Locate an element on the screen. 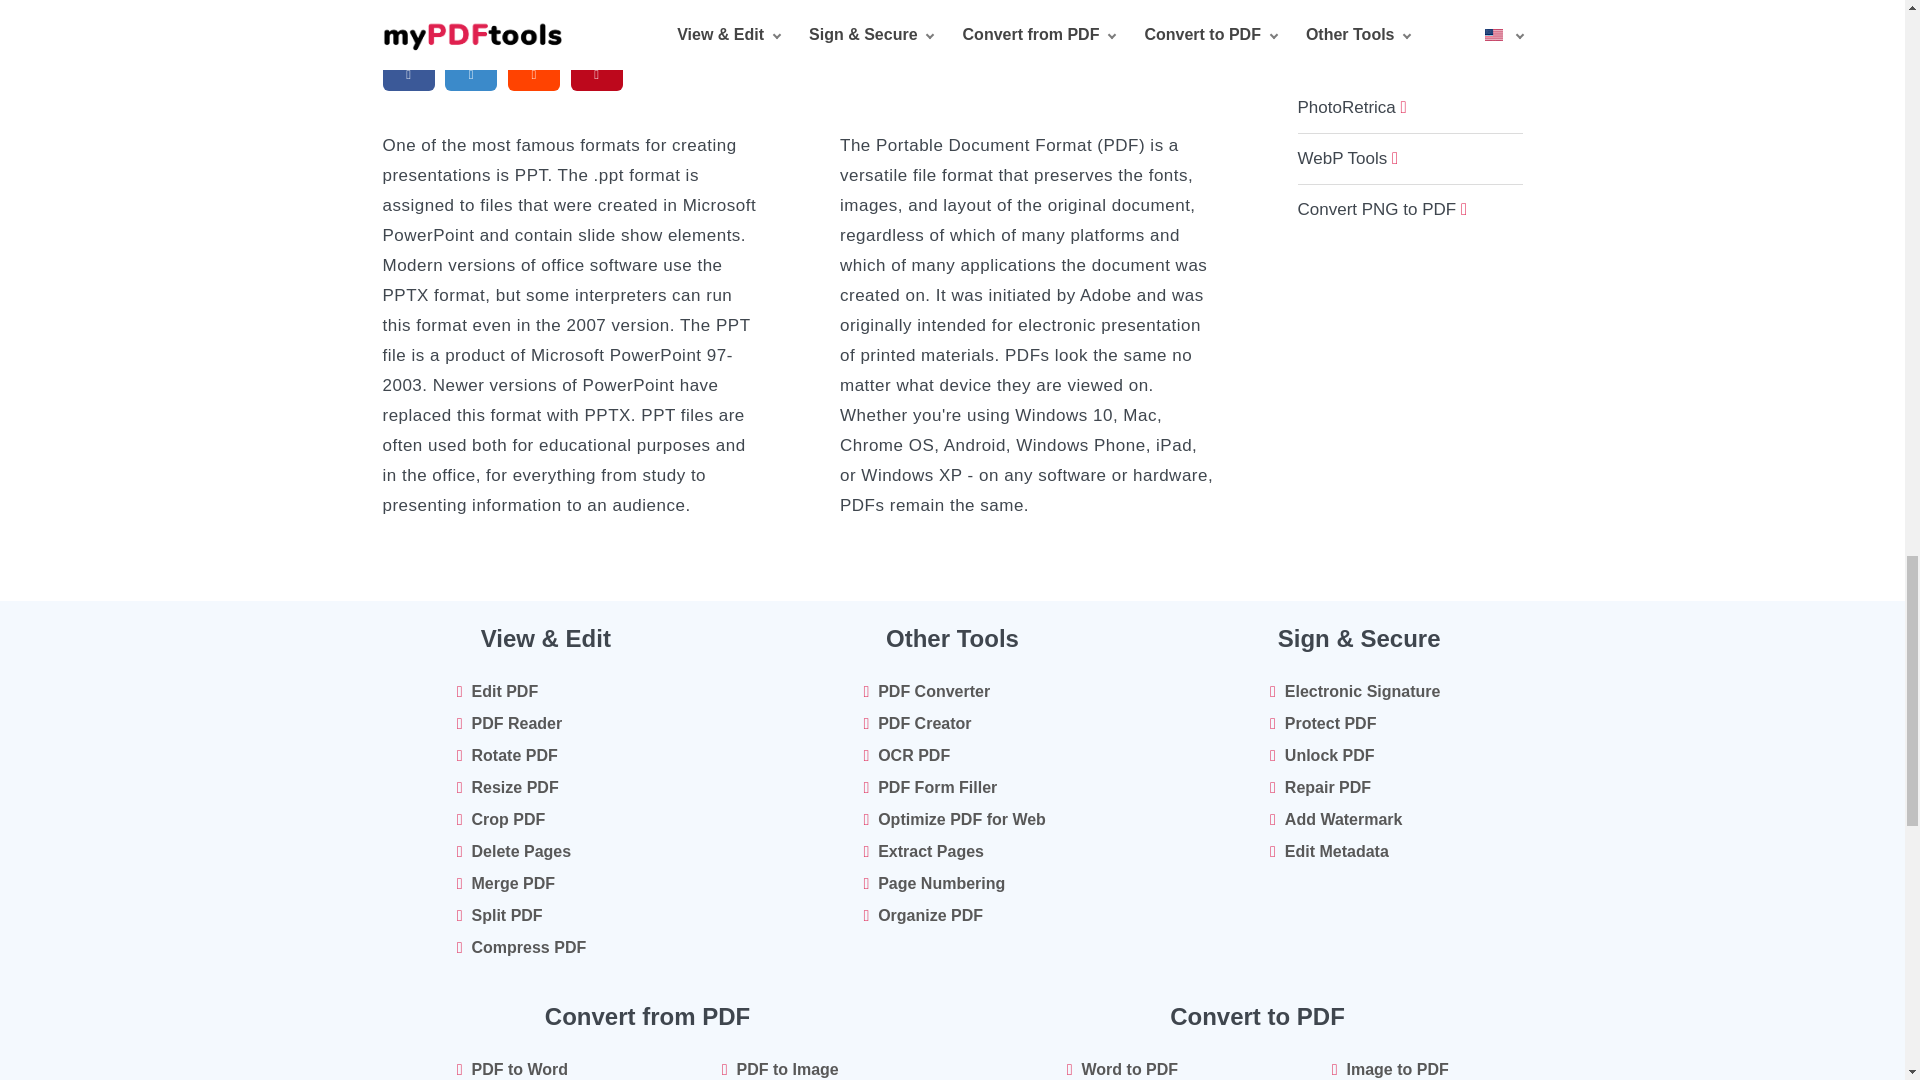 The height and width of the screenshot is (1080, 1920). Facebook is located at coordinates (408, 74).